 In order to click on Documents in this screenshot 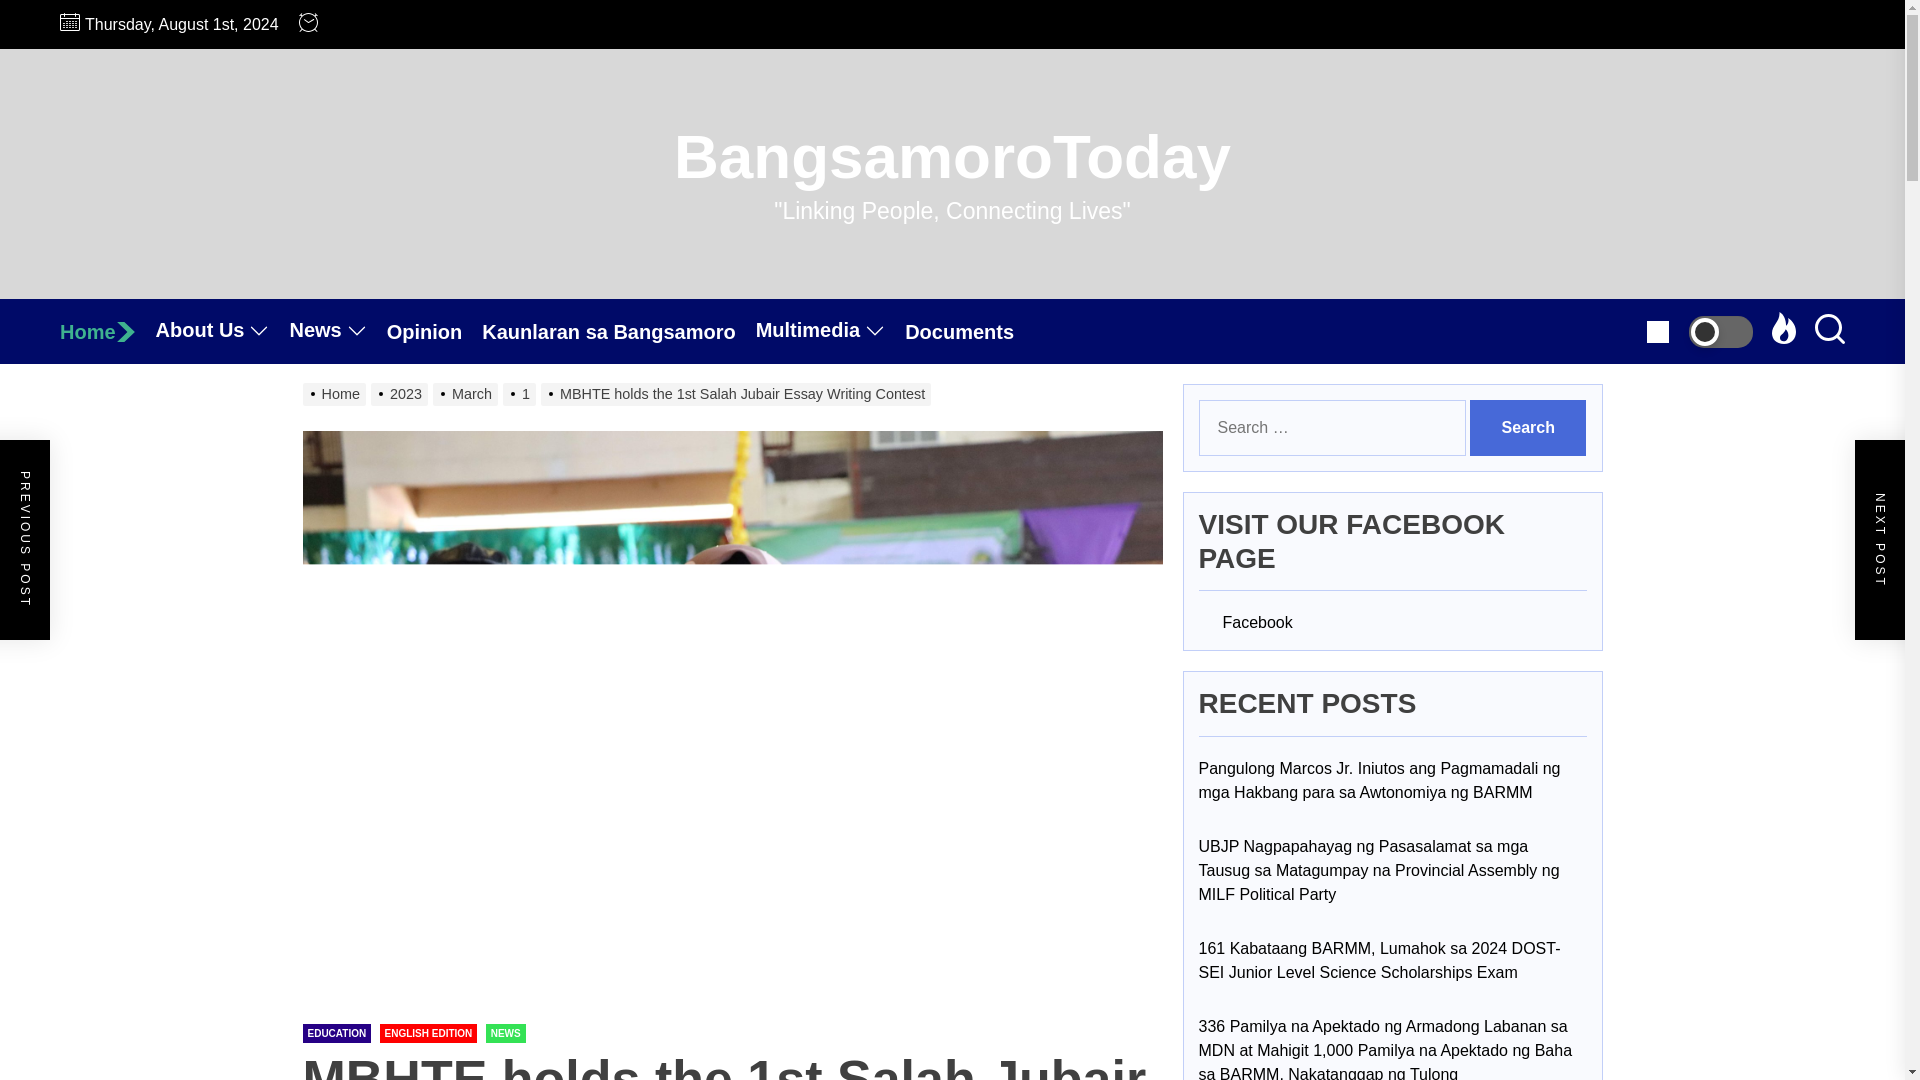, I will do `click(969, 332)`.